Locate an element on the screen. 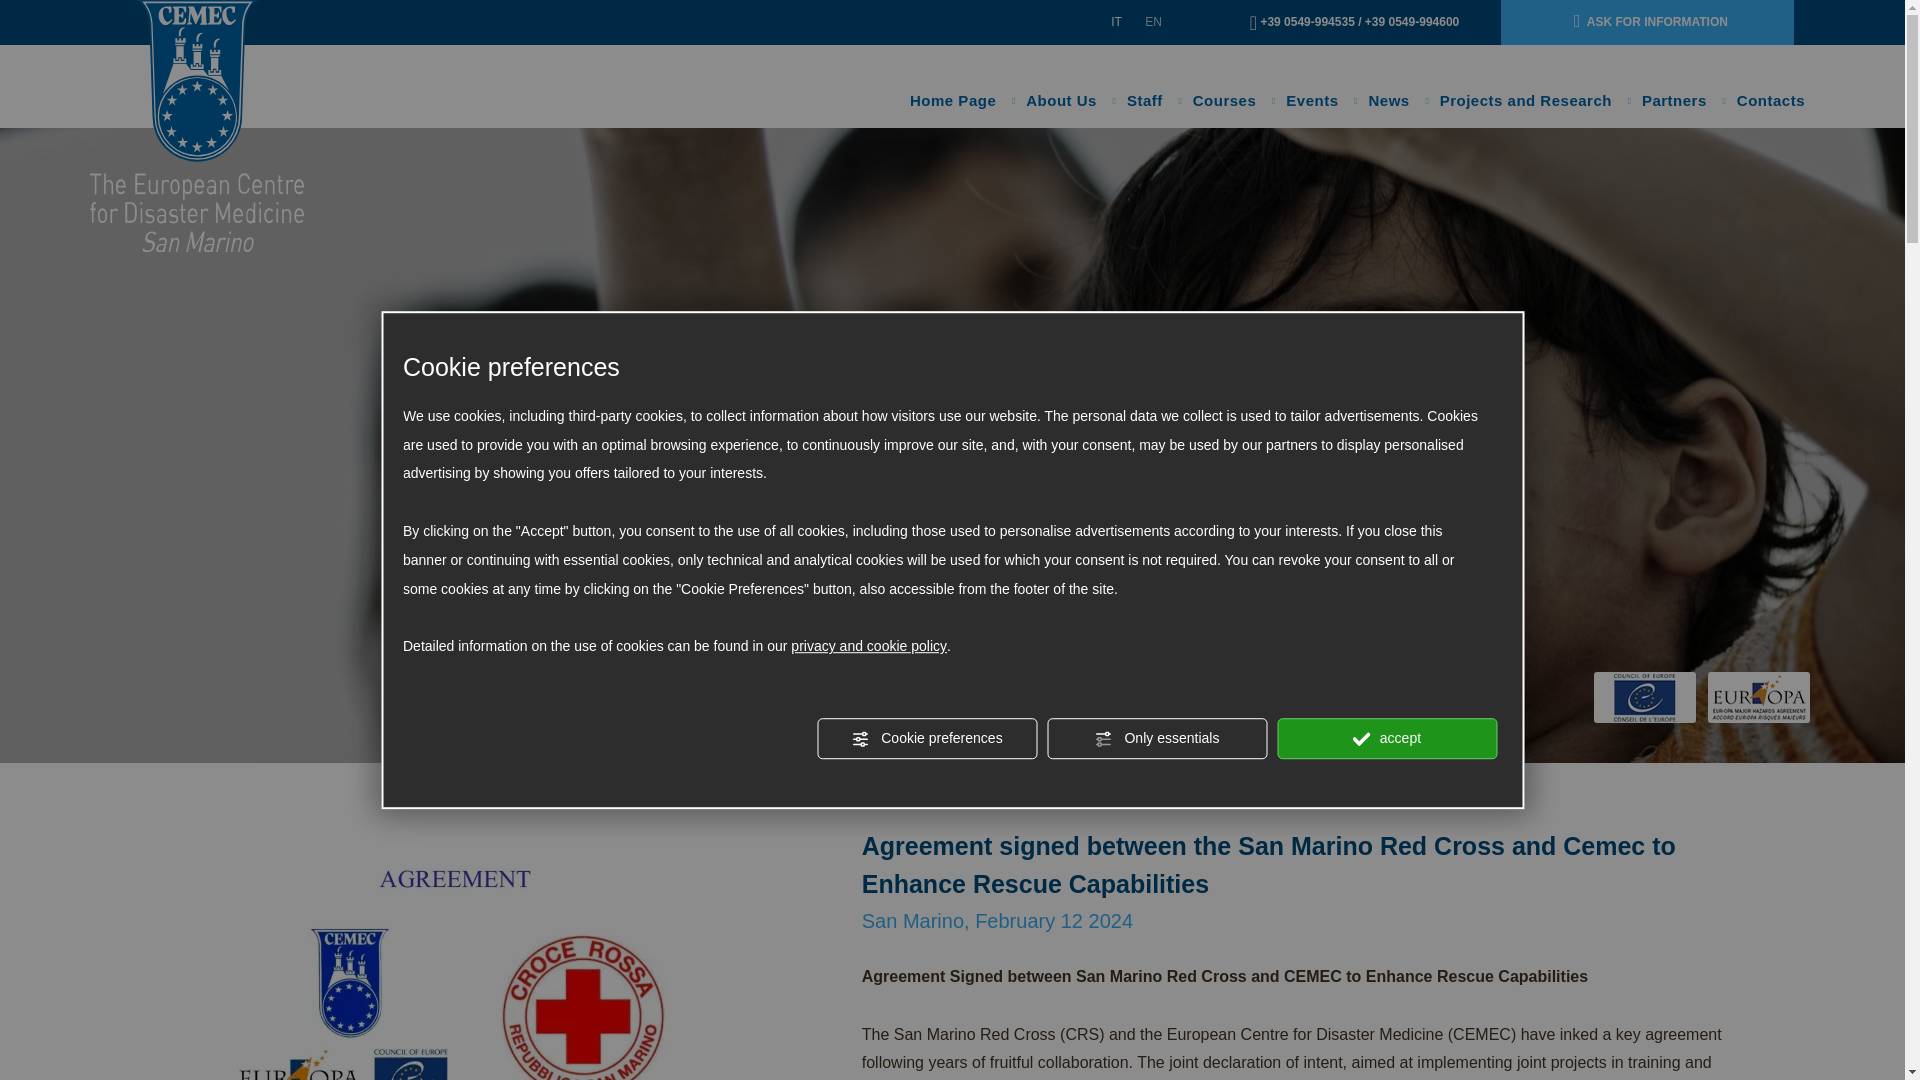 The image size is (1920, 1080). Home Page is located at coordinates (952, 100).